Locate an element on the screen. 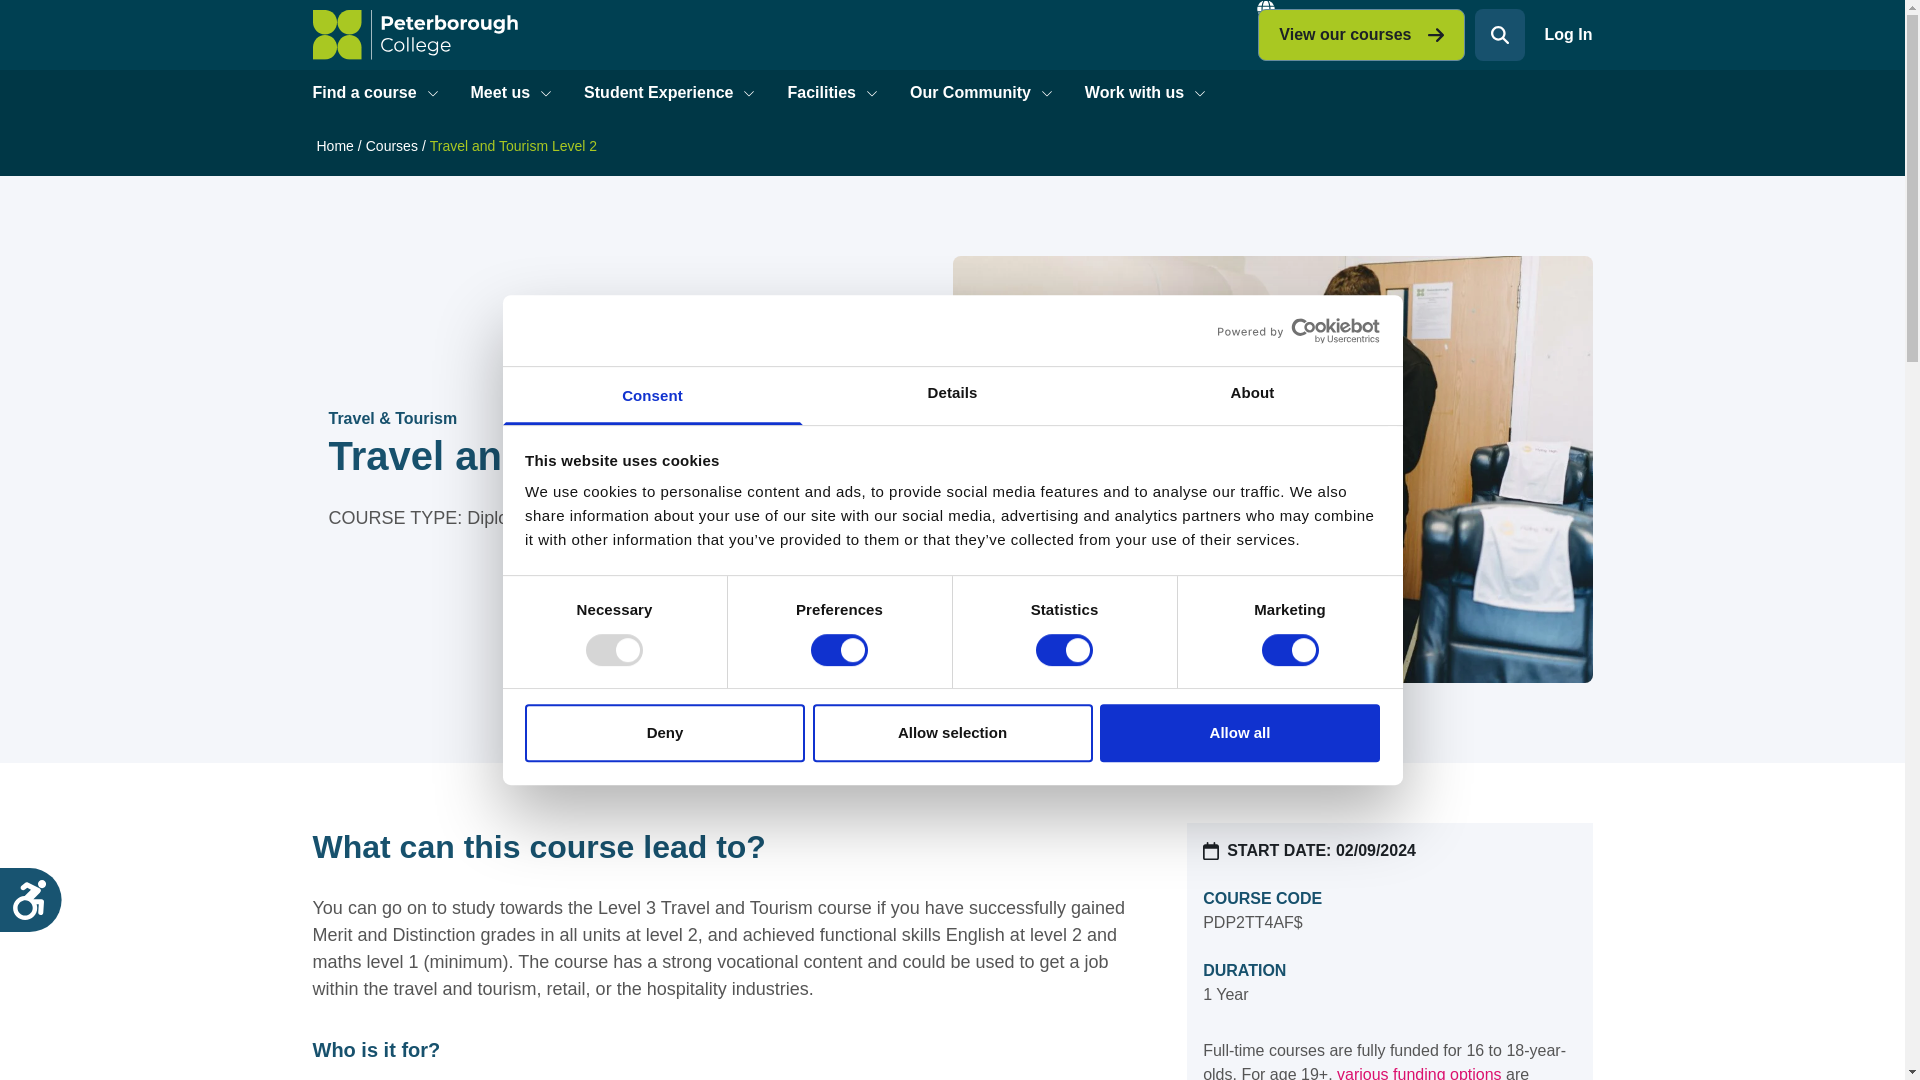 The height and width of the screenshot is (1080, 1920). Consent is located at coordinates (652, 396).